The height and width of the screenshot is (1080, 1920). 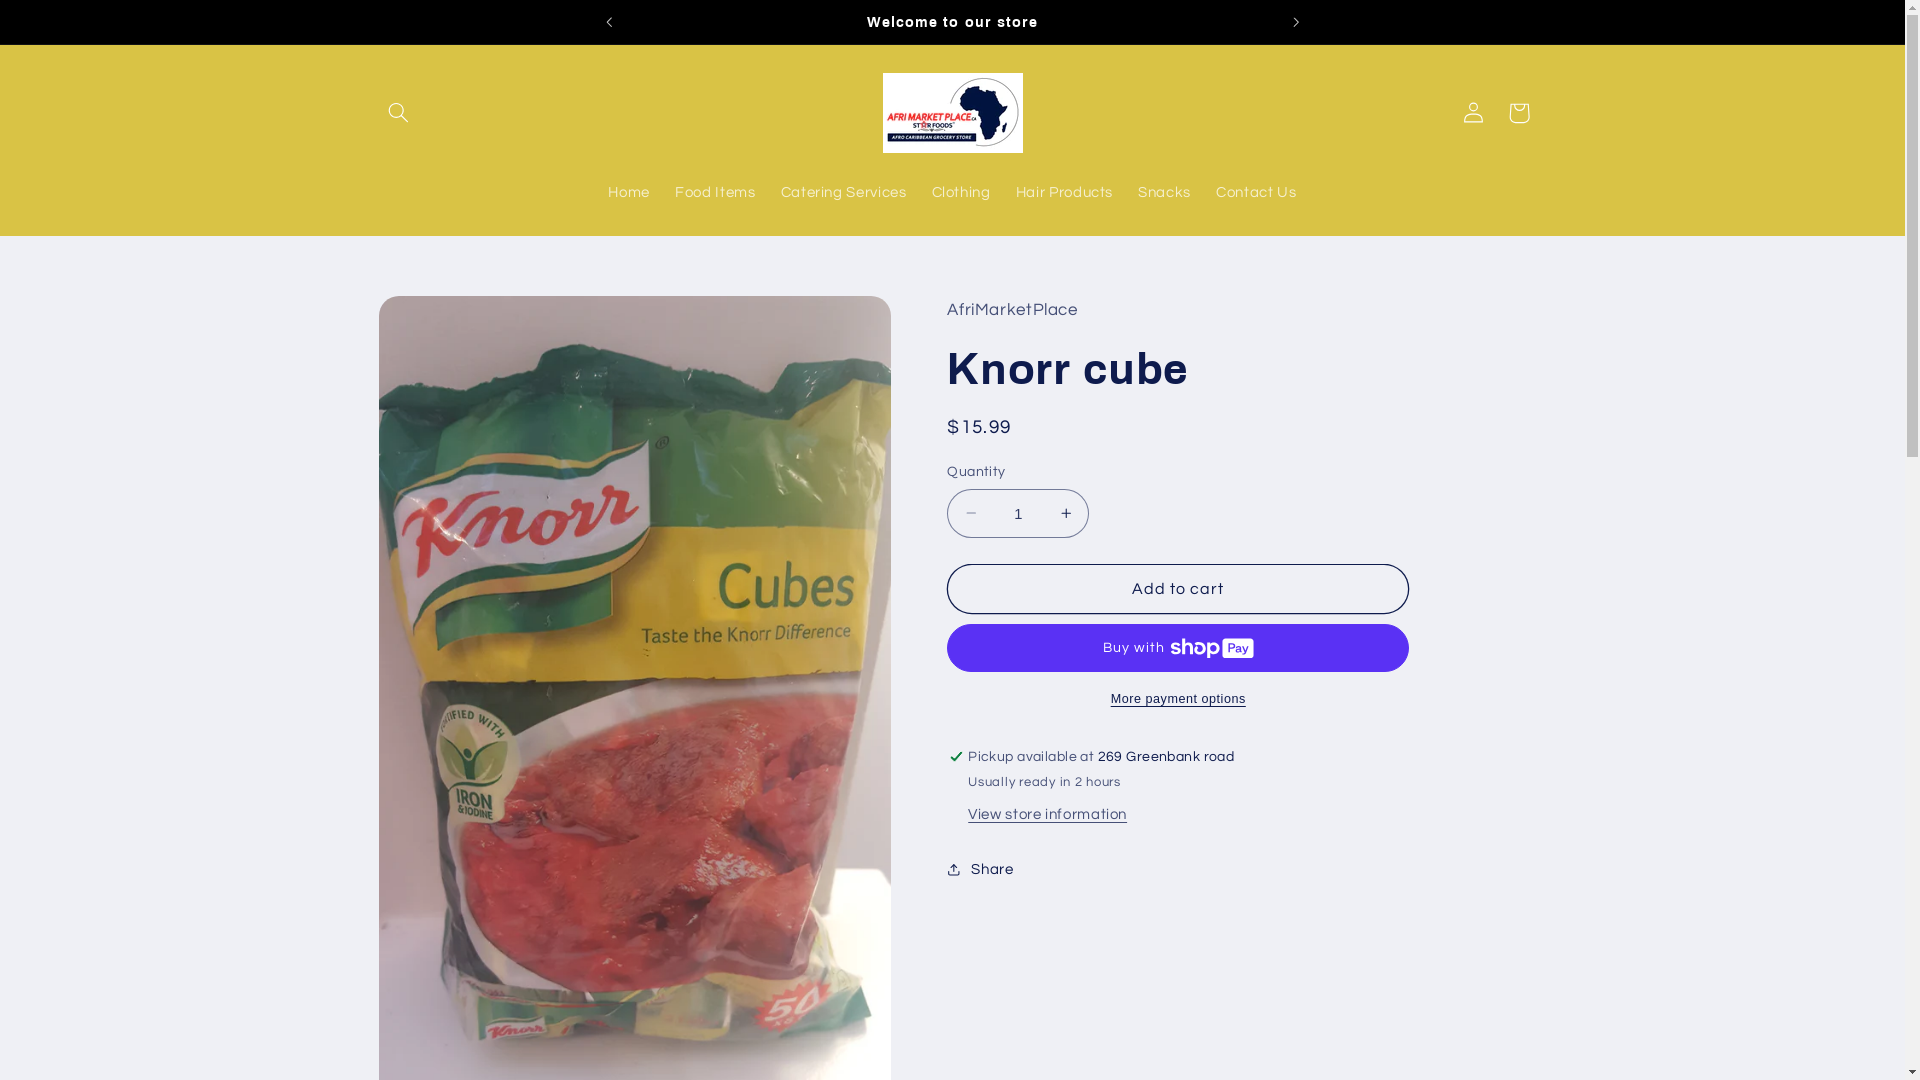 I want to click on Skip to product information, so click(x=438, y=320).